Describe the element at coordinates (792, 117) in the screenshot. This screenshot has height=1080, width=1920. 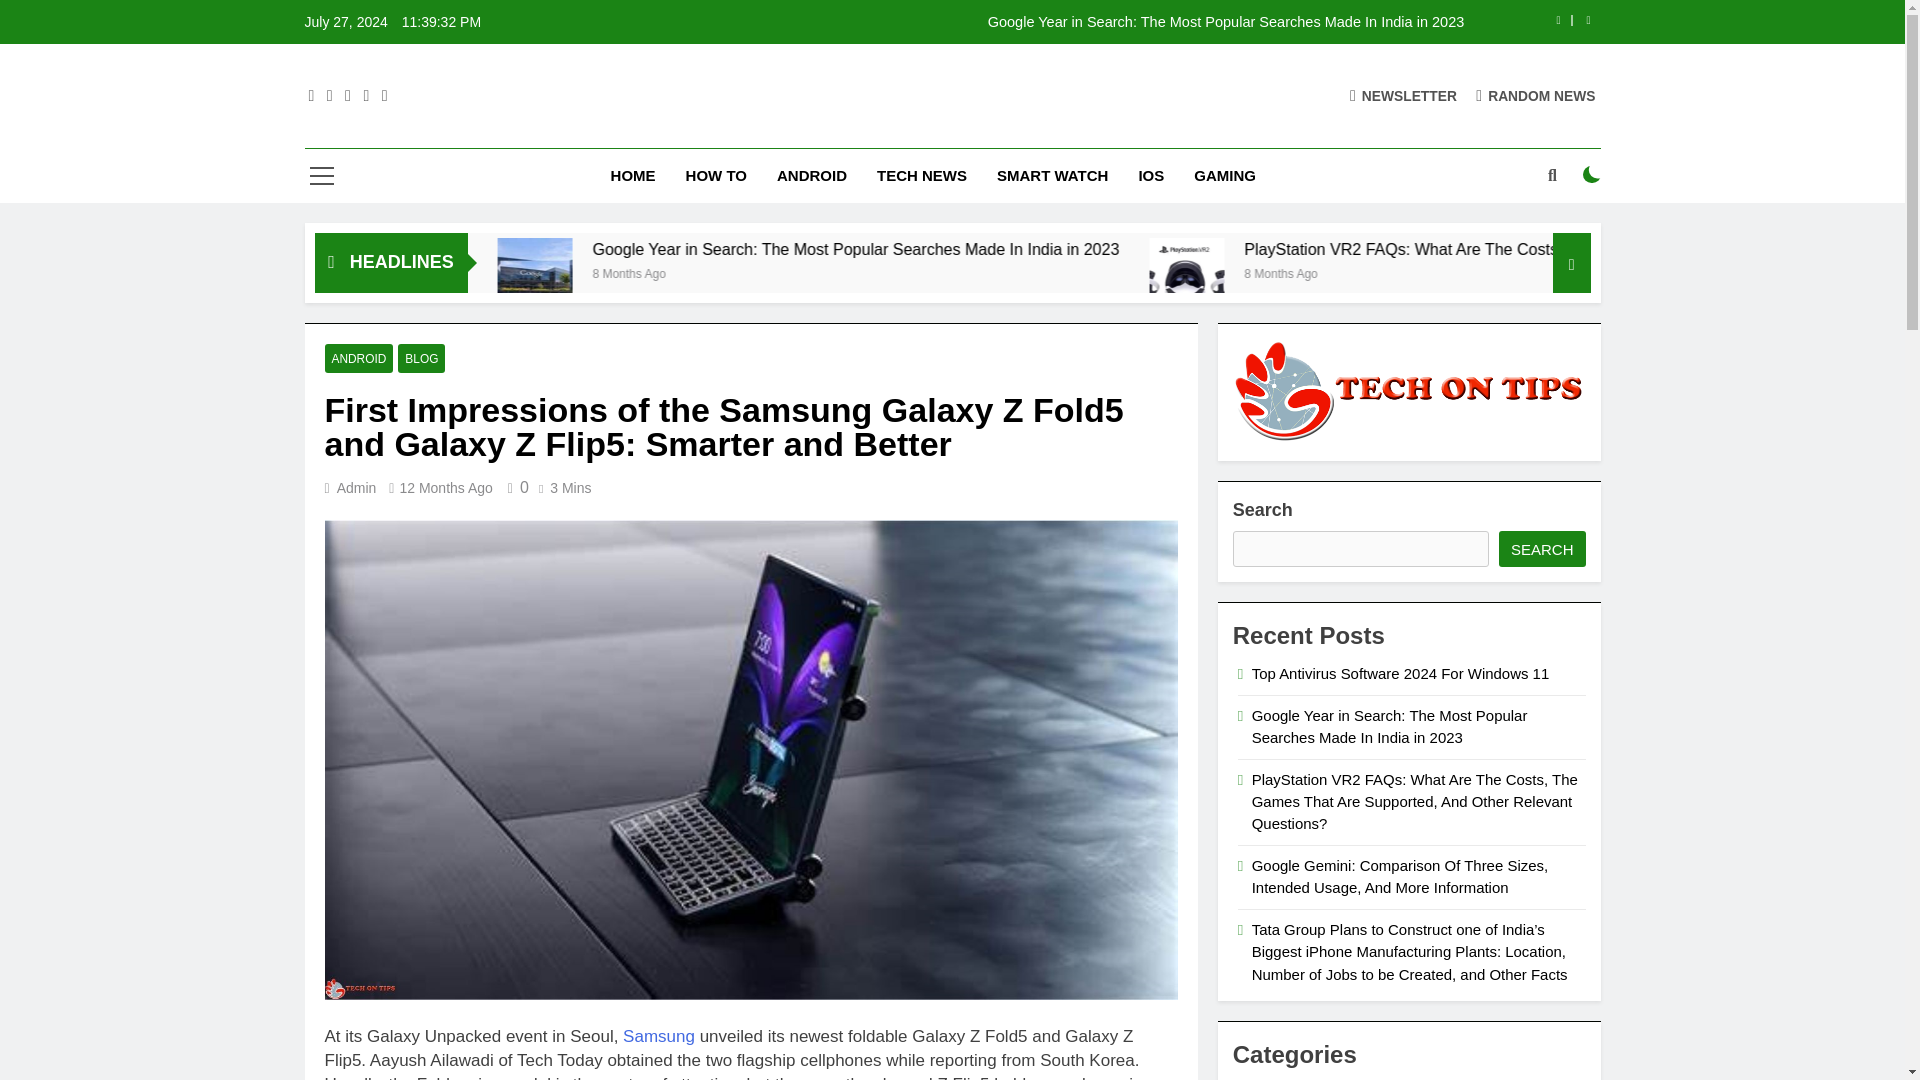
I see `TECH ON TIPS` at that location.